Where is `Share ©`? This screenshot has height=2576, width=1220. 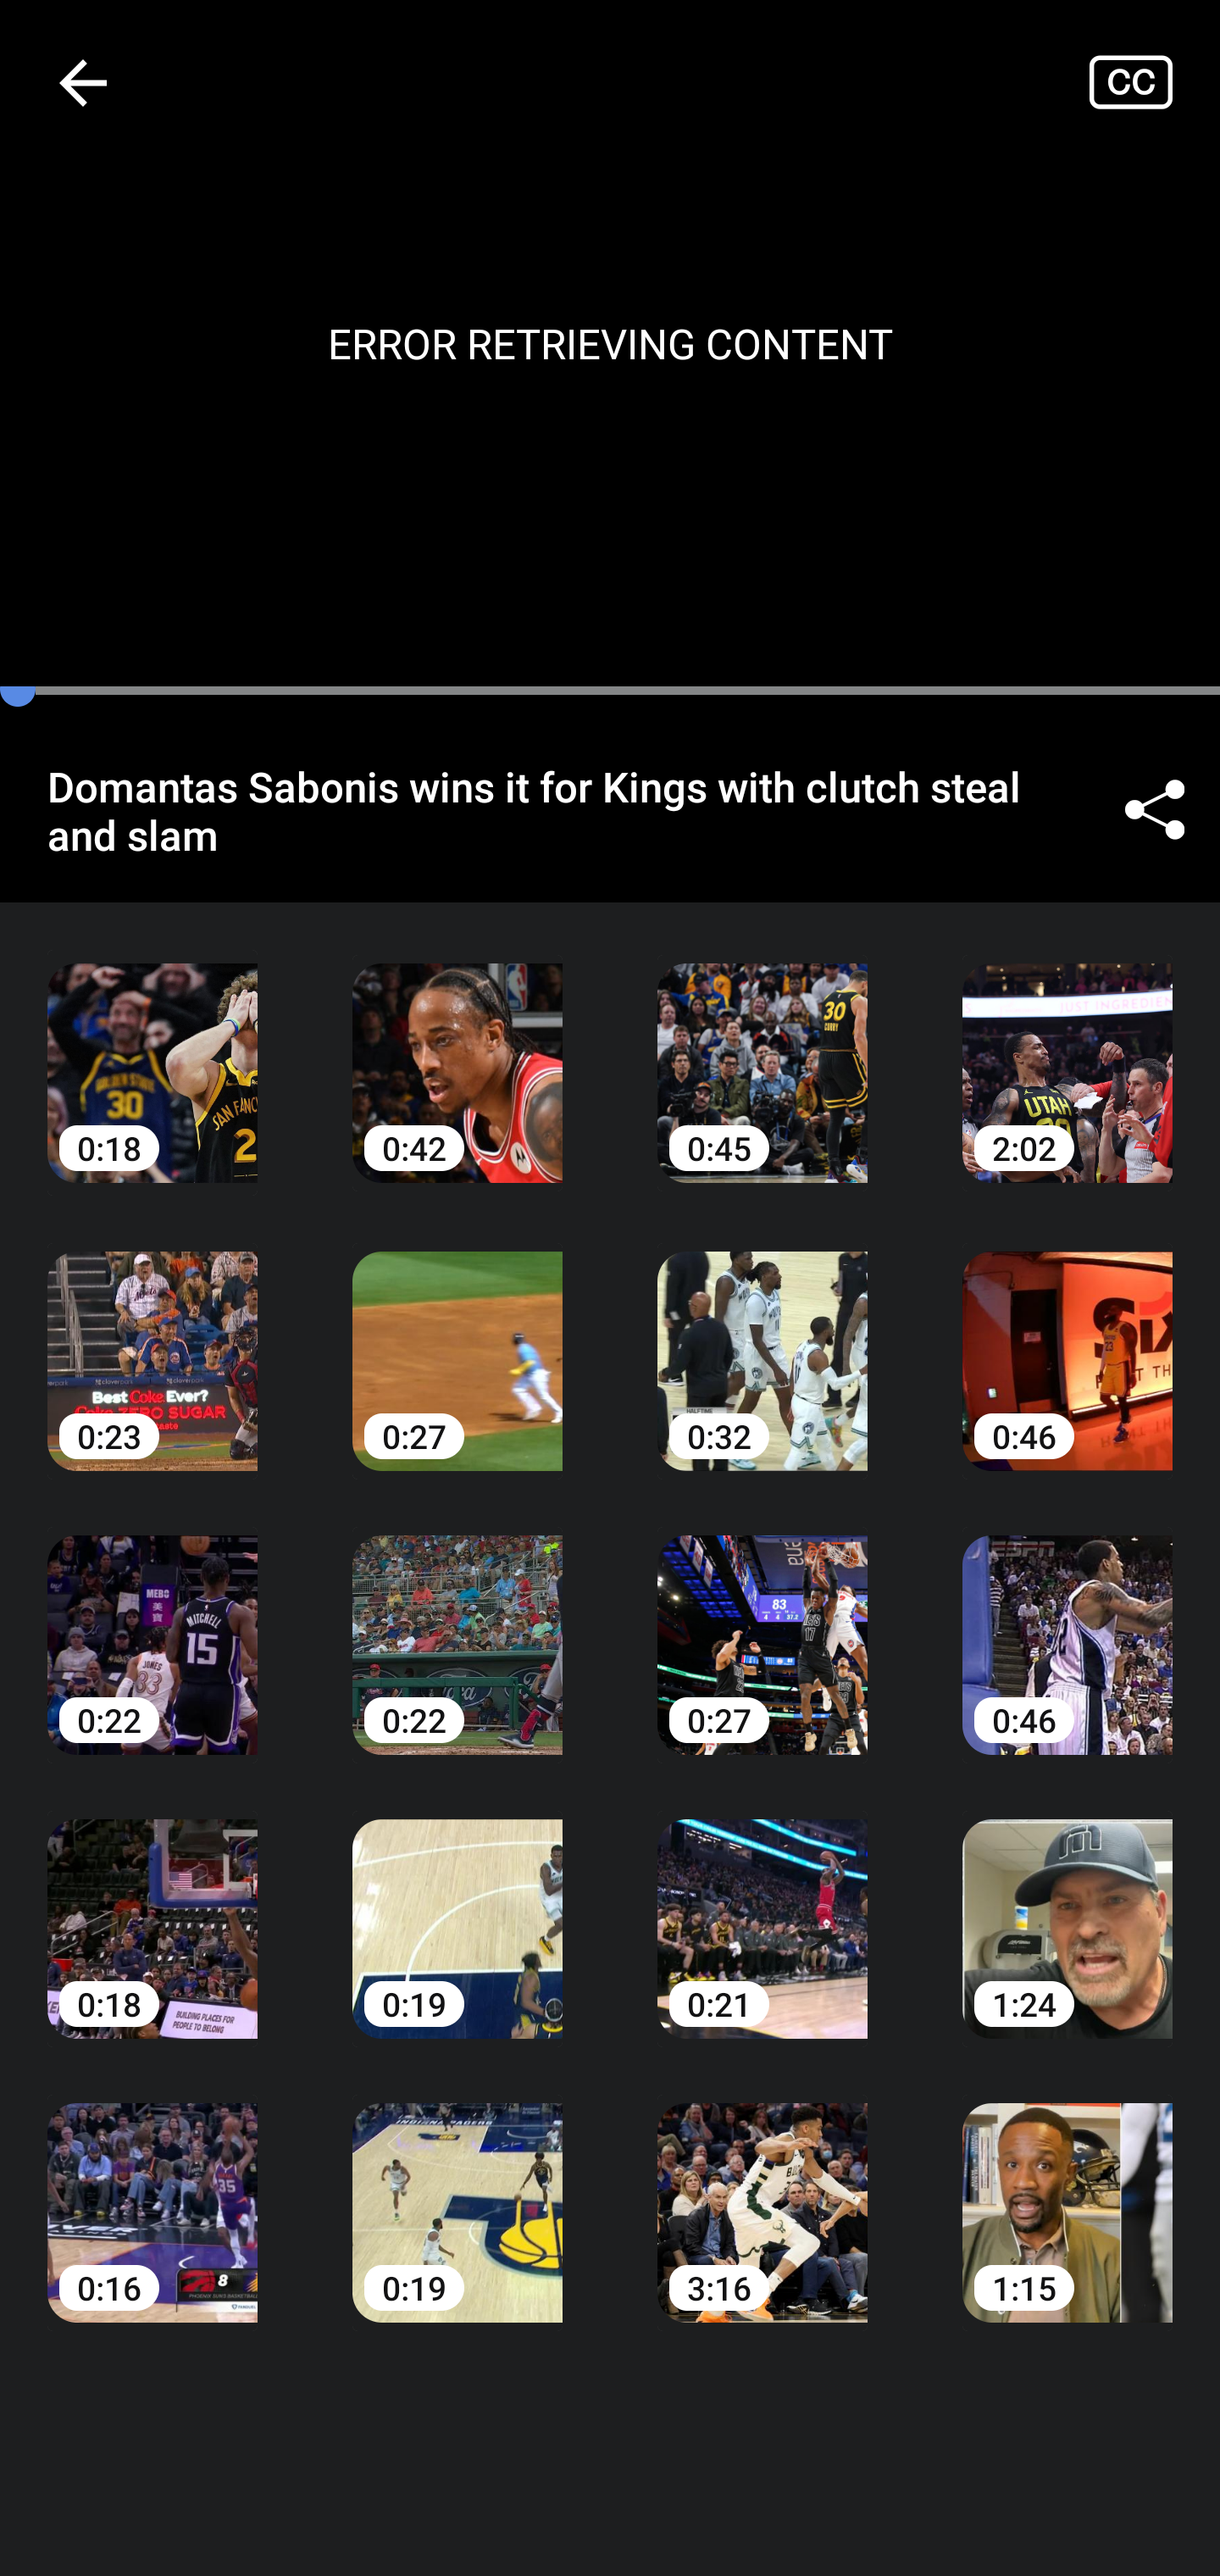 Share © is located at coordinates (1154, 810).